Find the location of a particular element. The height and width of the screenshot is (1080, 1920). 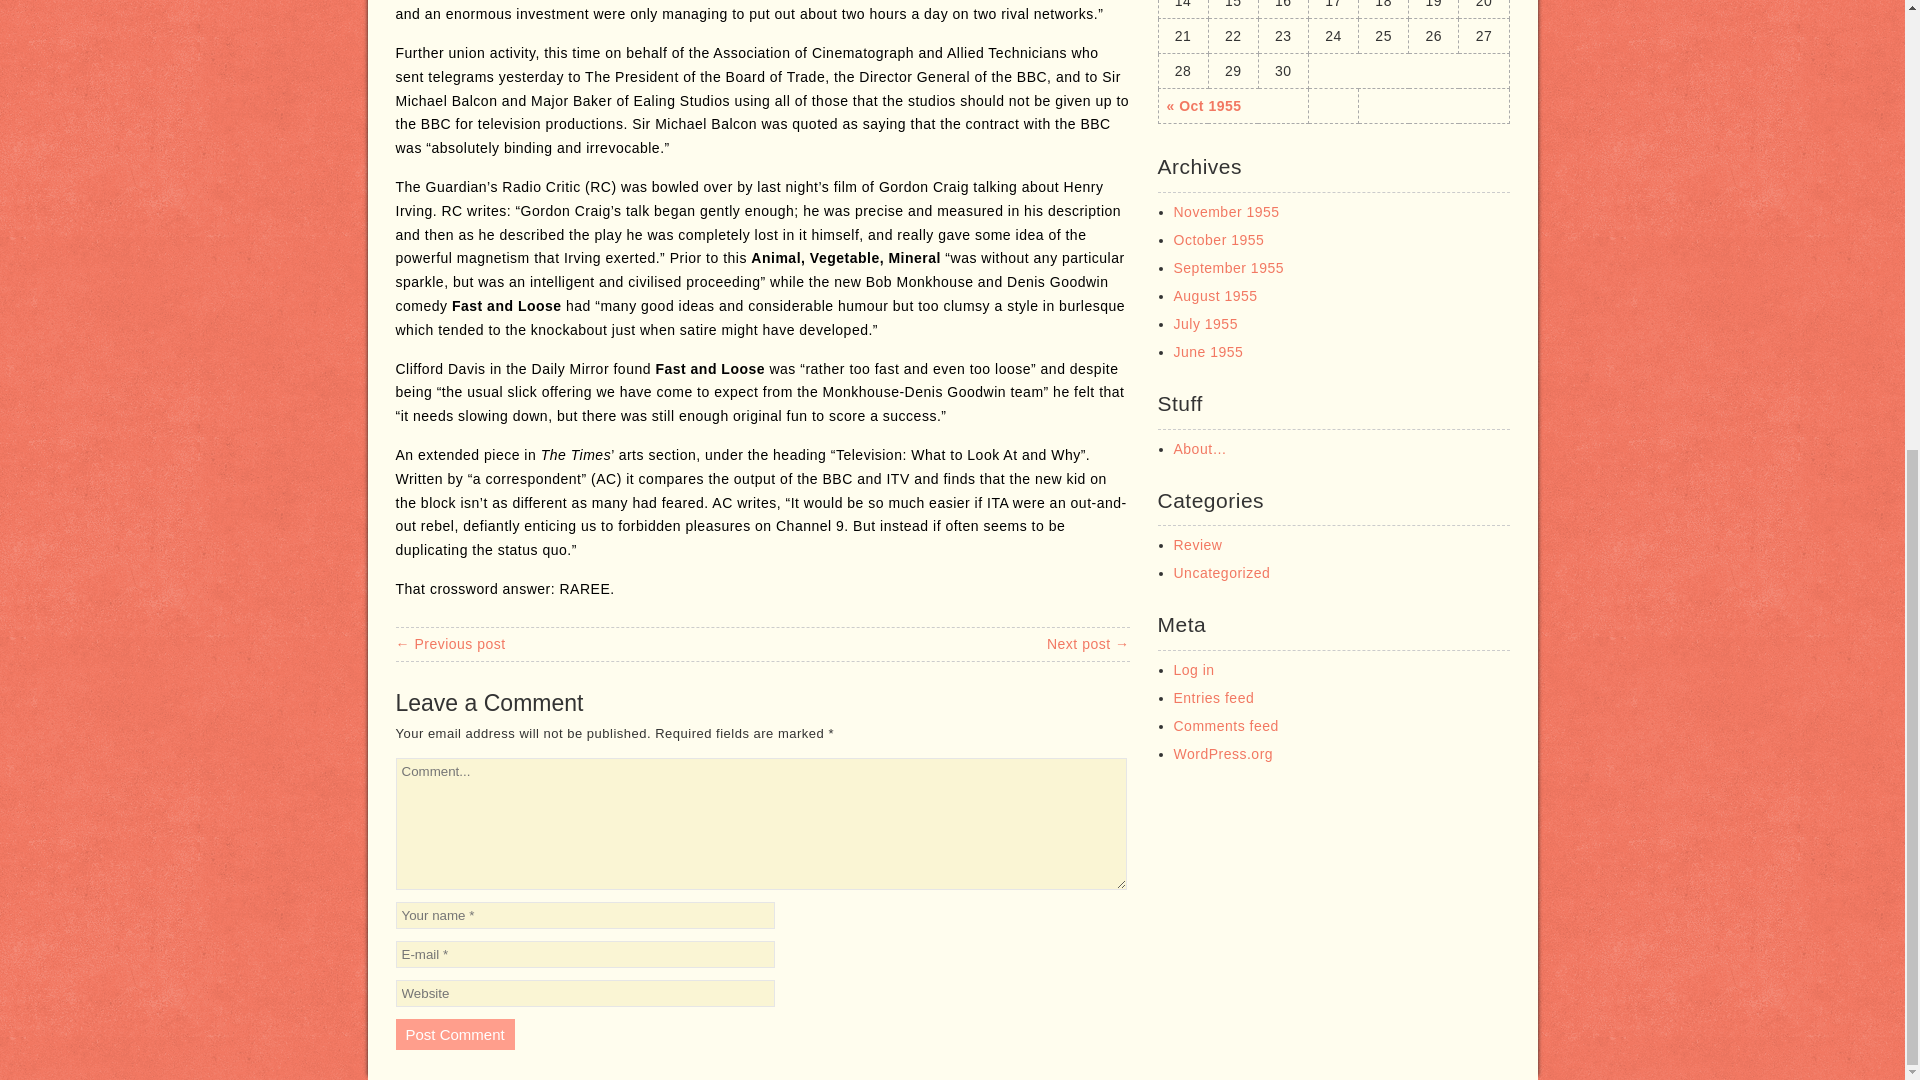

Six Down, Five Letters is located at coordinates (450, 644).